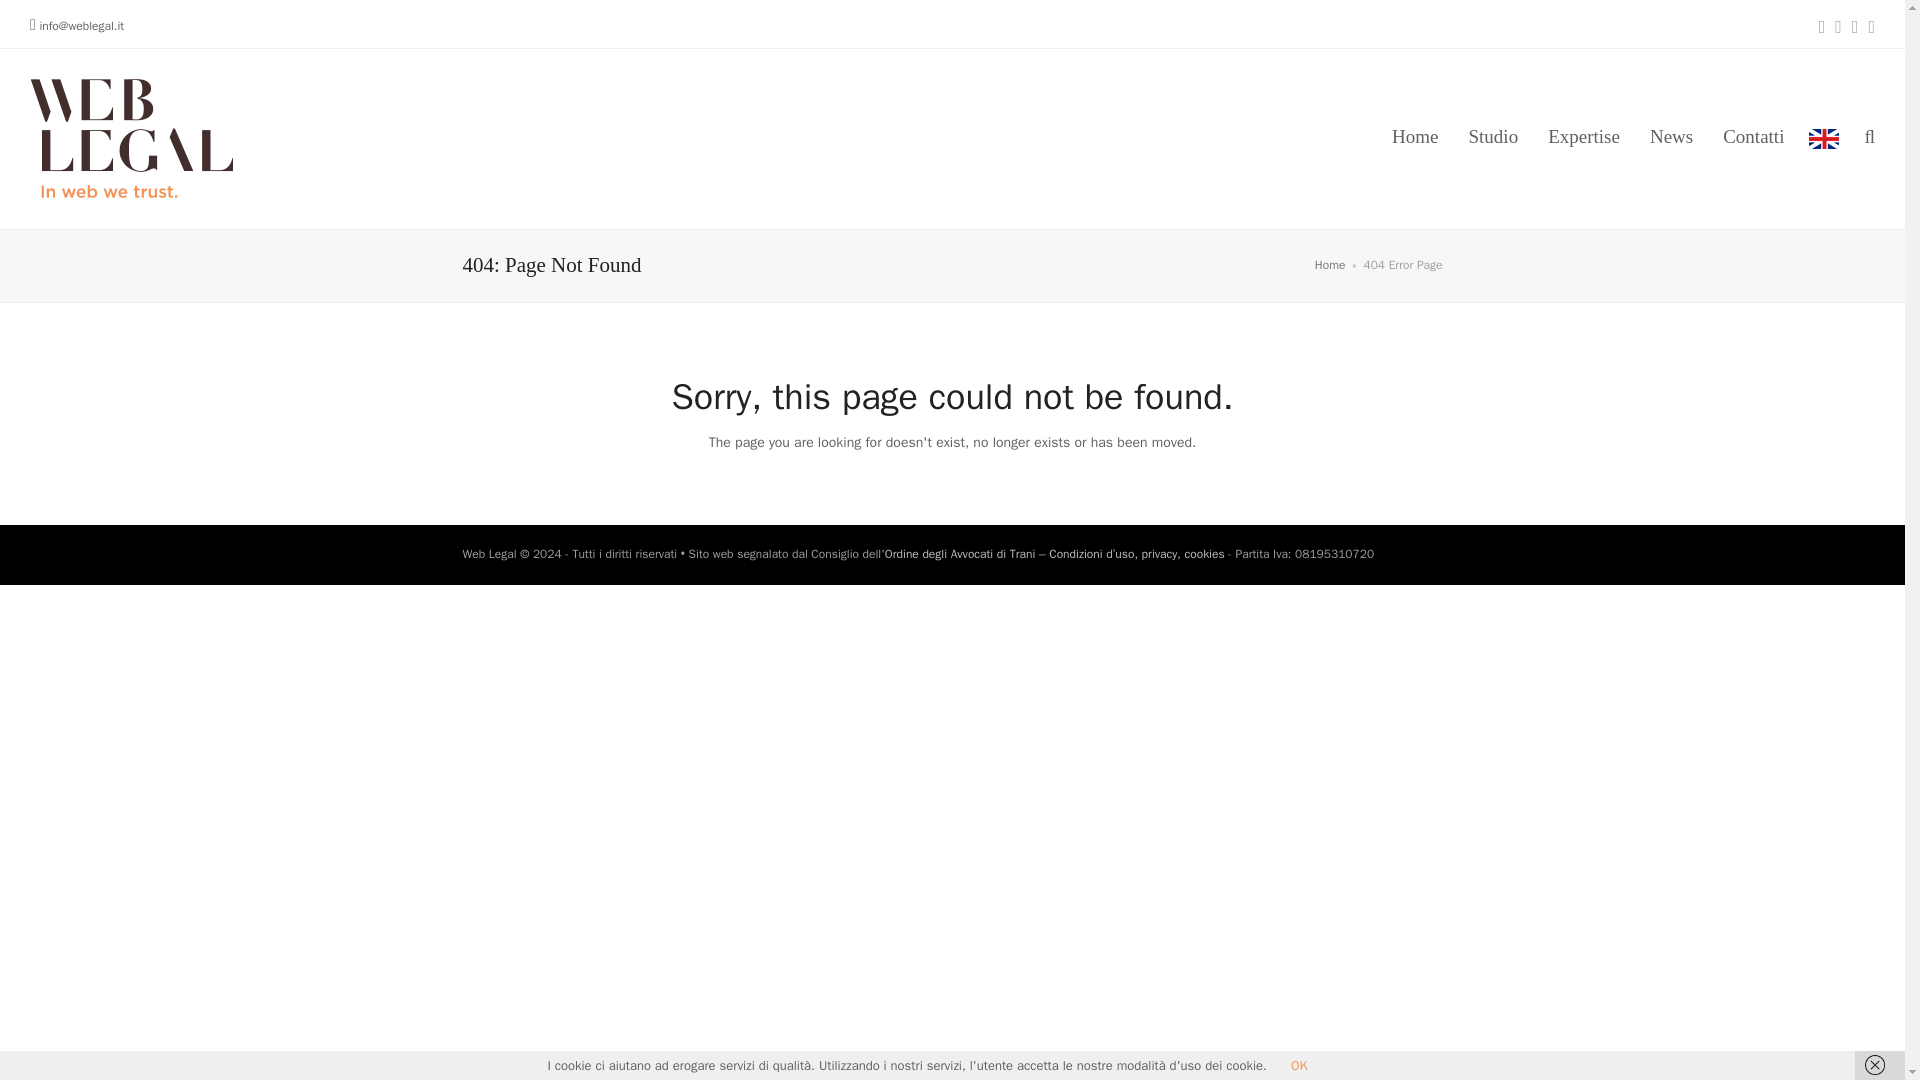 The height and width of the screenshot is (1080, 1920). I want to click on News, so click(1672, 139).